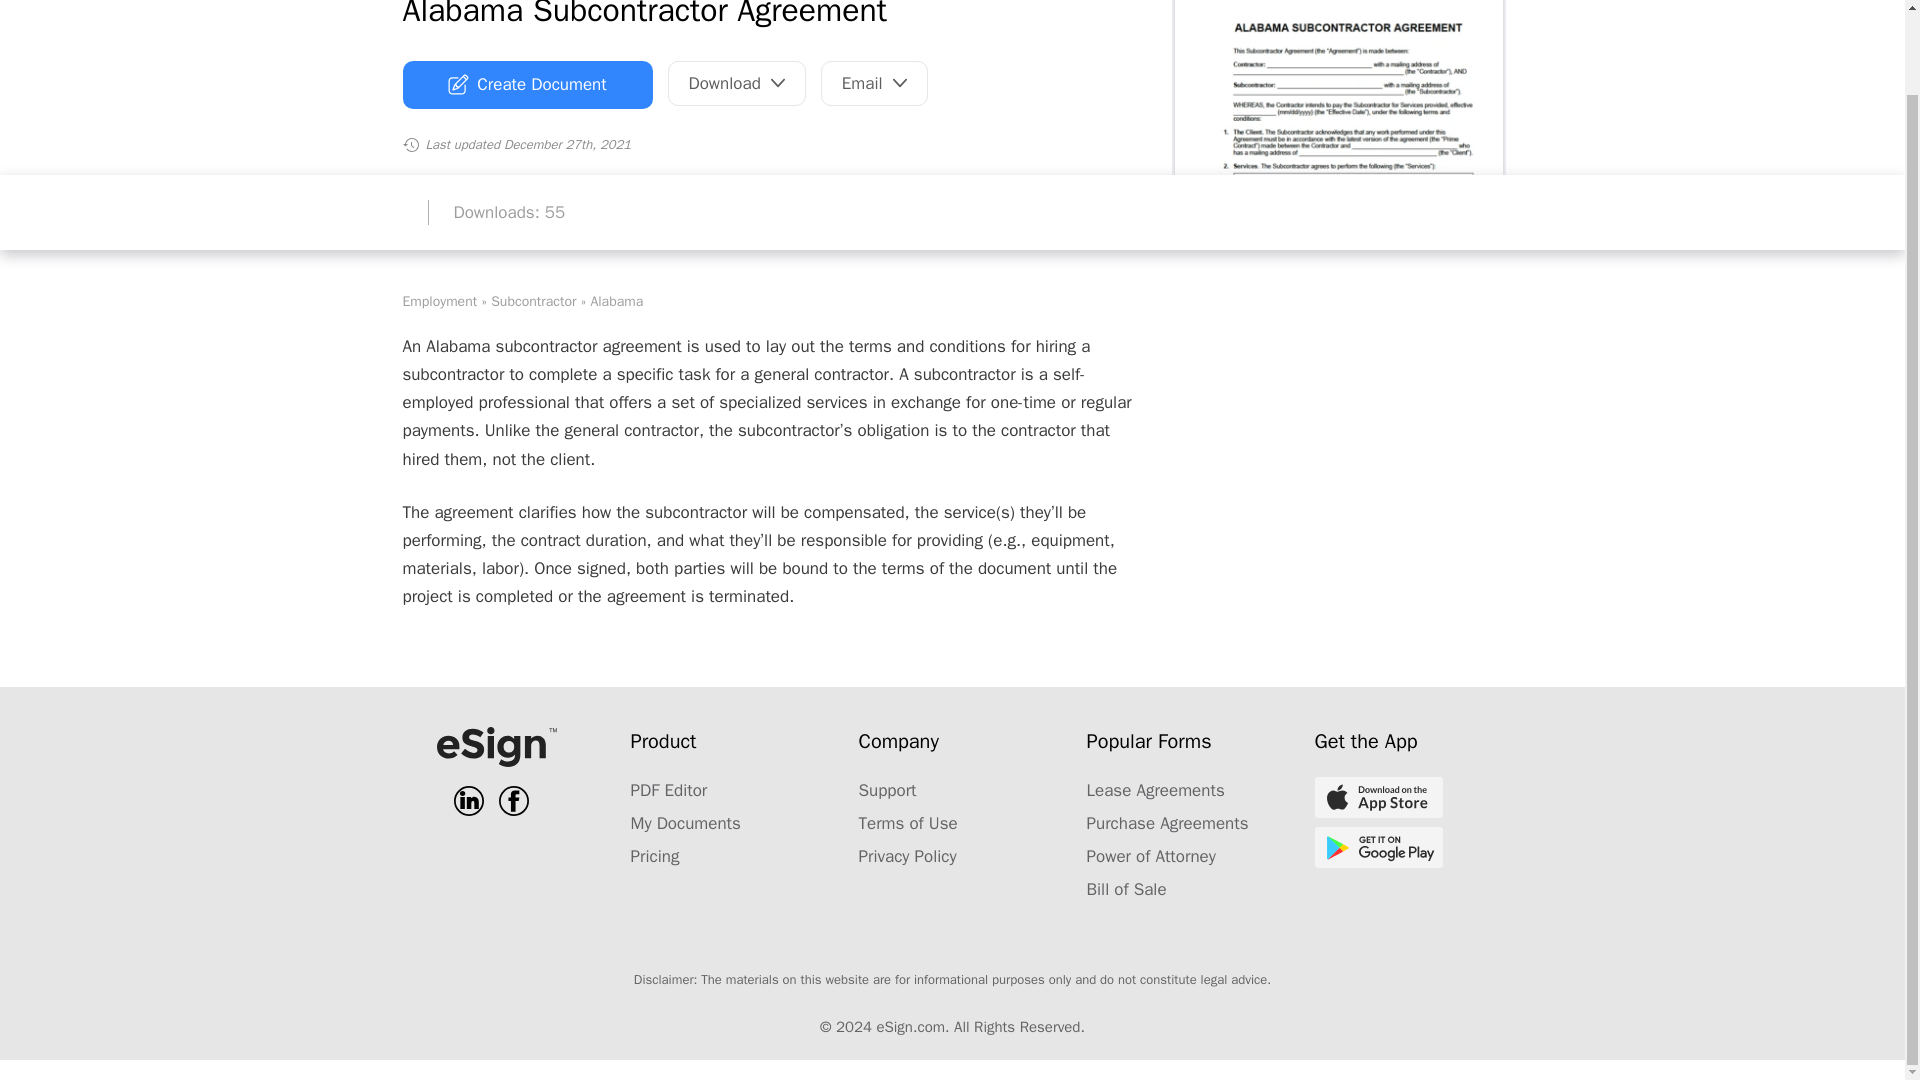 Image resolution: width=1920 pixels, height=1080 pixels. I want to click on PDF Editor, so click(668, 790).